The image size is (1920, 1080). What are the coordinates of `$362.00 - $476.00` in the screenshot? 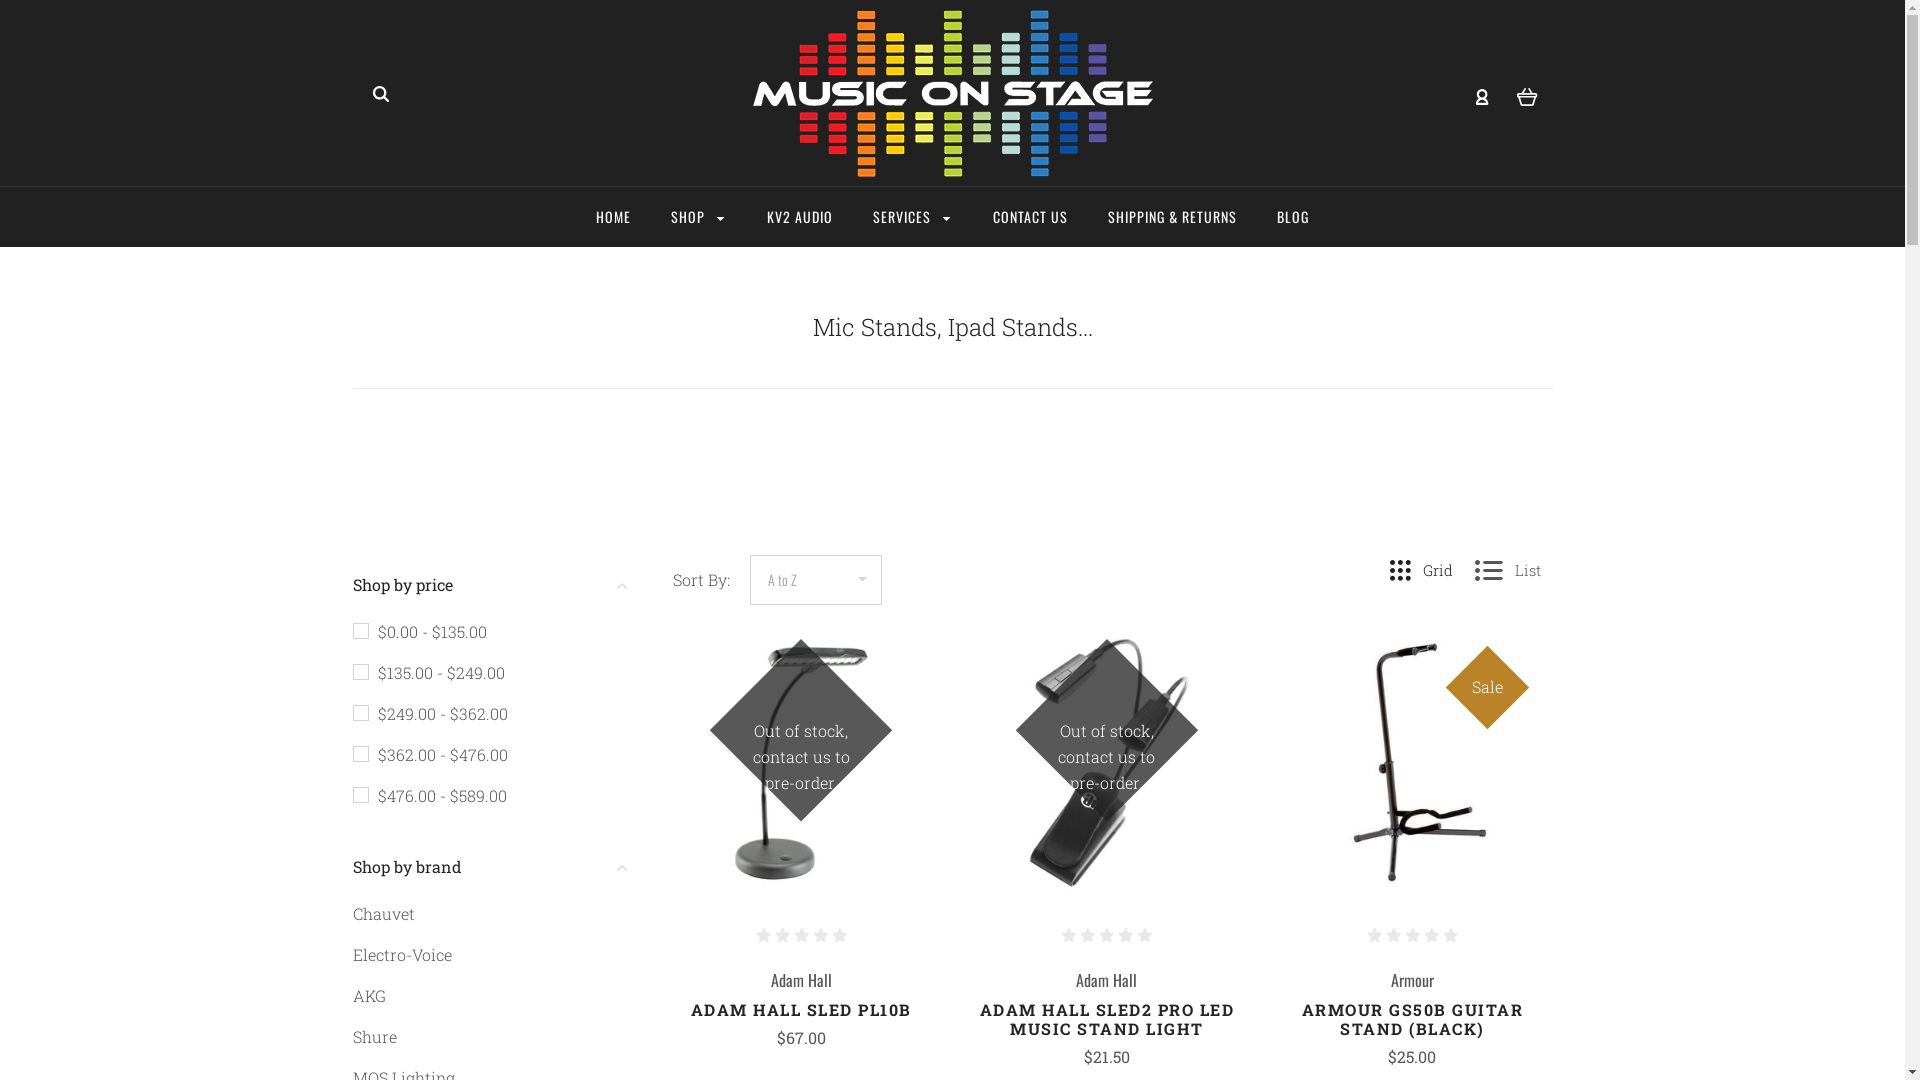 It's located at (429, 754).